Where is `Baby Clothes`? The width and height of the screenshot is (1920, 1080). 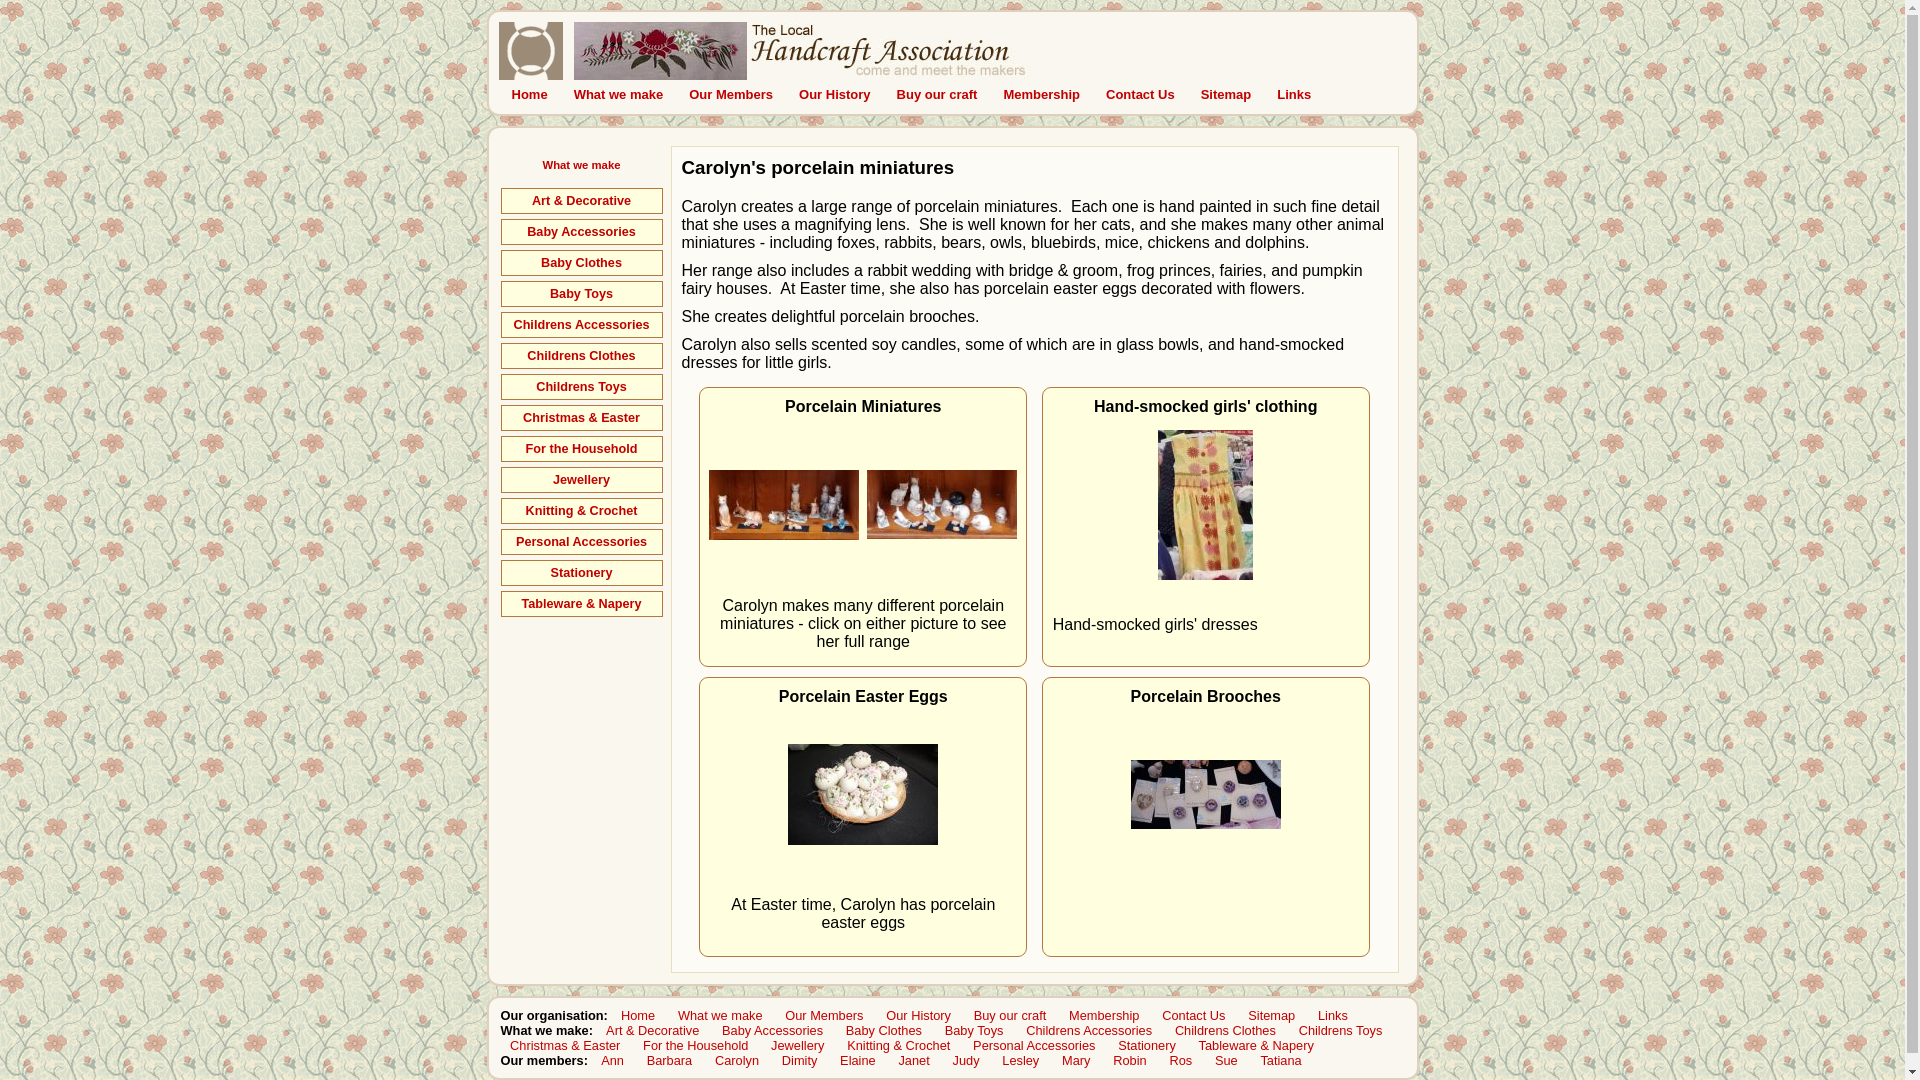
Baby Clothes is located at coordinates (884, 1030).